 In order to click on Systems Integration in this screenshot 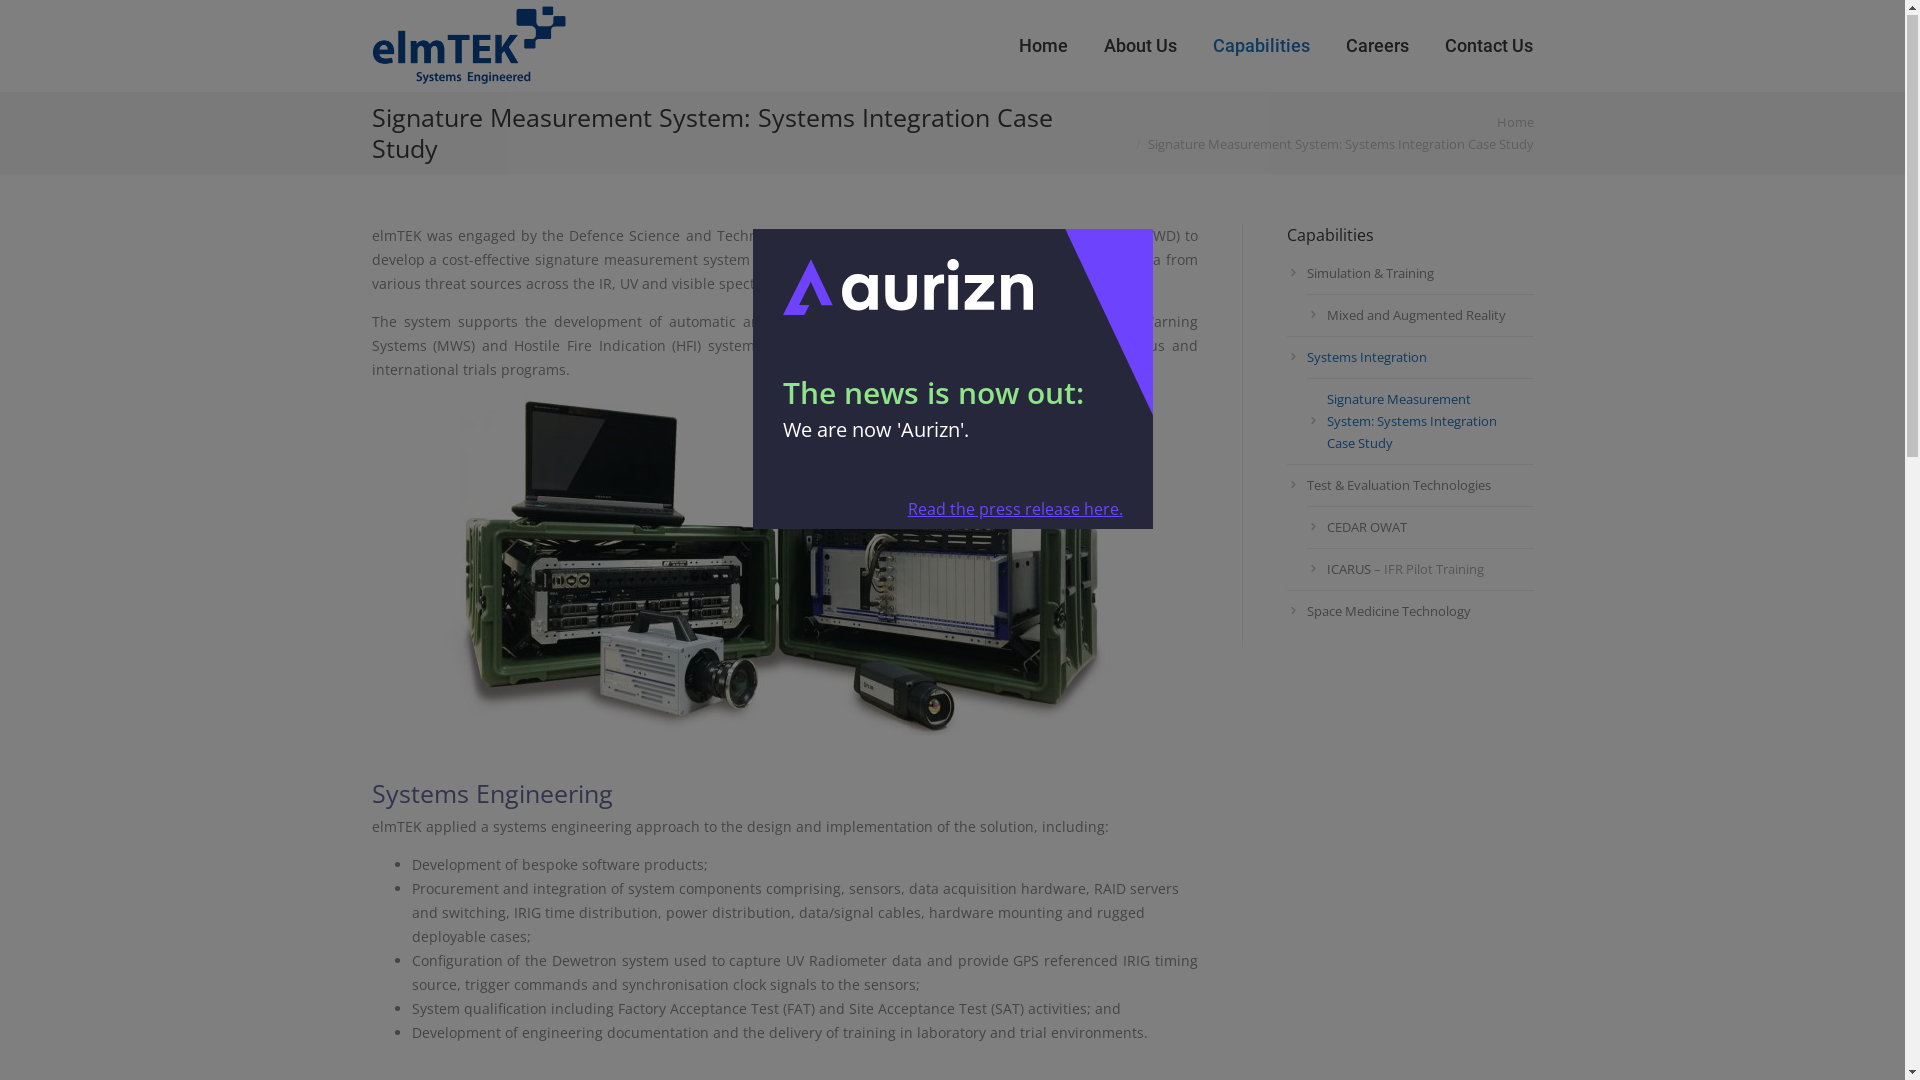, I will do `click(1410, 357)`.